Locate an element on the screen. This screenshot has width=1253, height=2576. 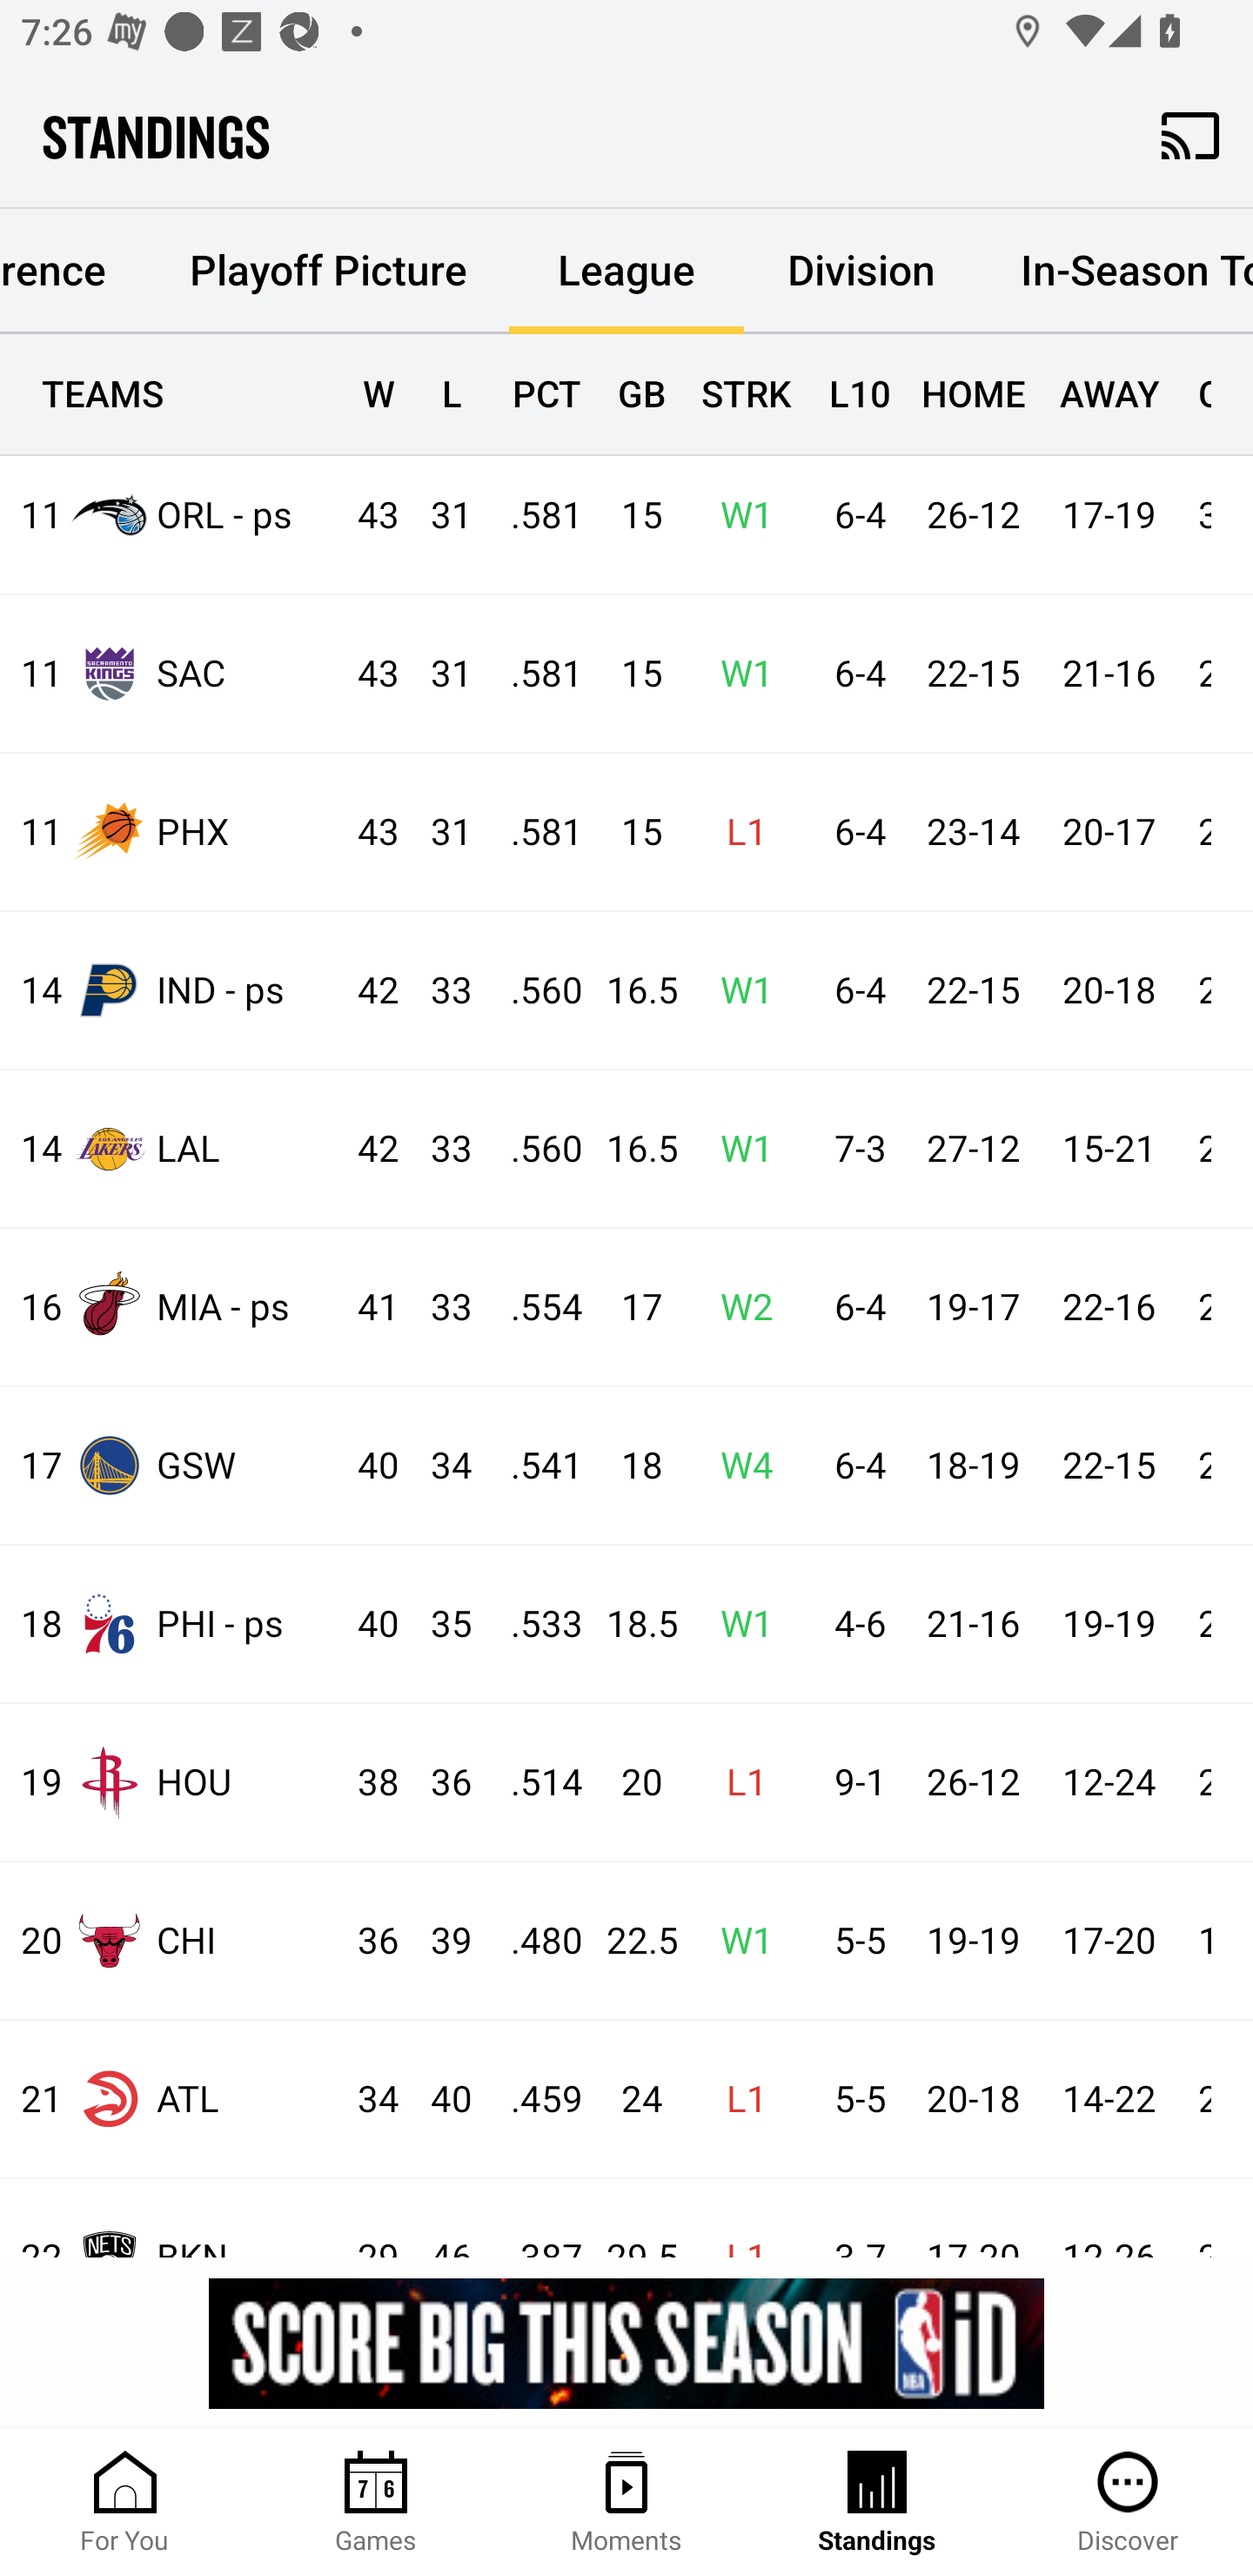
23-14 is located at coordinates (973, 834).